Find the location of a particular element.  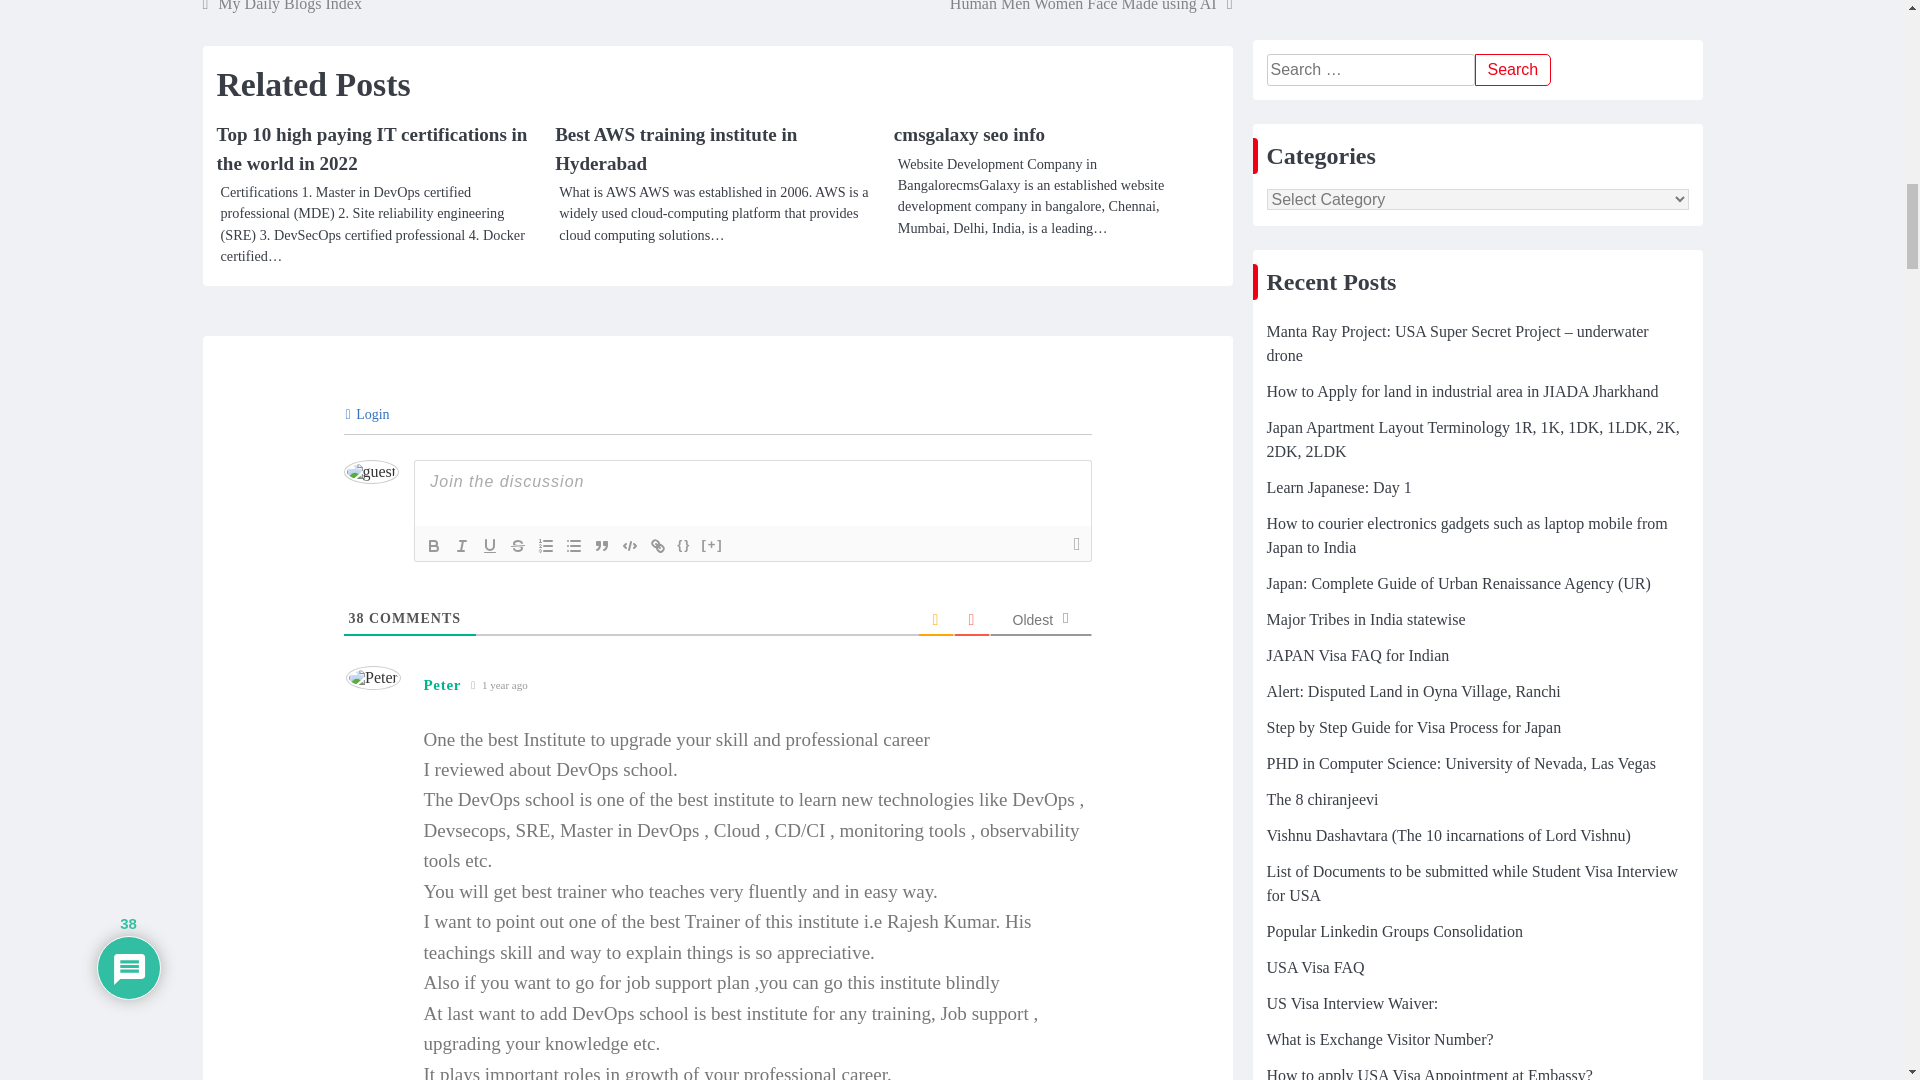

Human Men Women Face Made using AI is located at coordinates (1091, 8).